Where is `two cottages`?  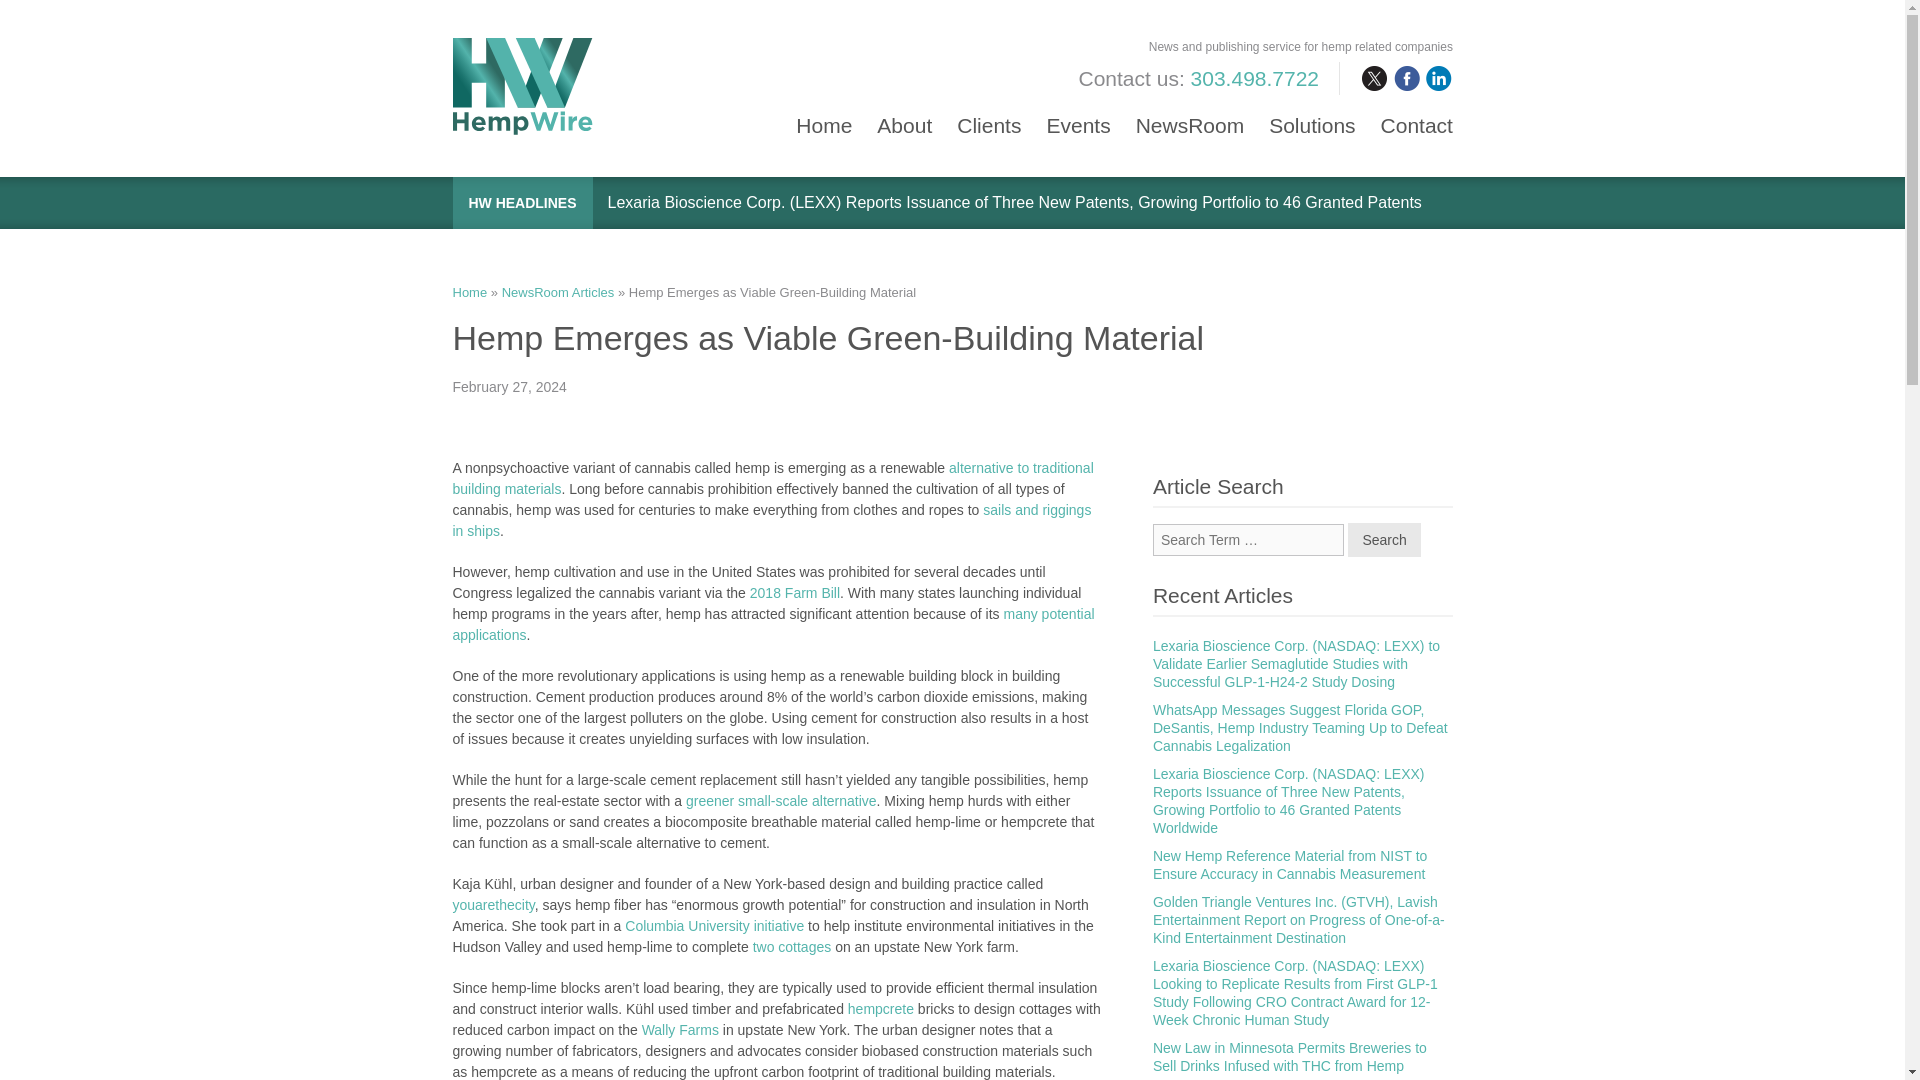
two cottages is located at coordinates (794, 946).